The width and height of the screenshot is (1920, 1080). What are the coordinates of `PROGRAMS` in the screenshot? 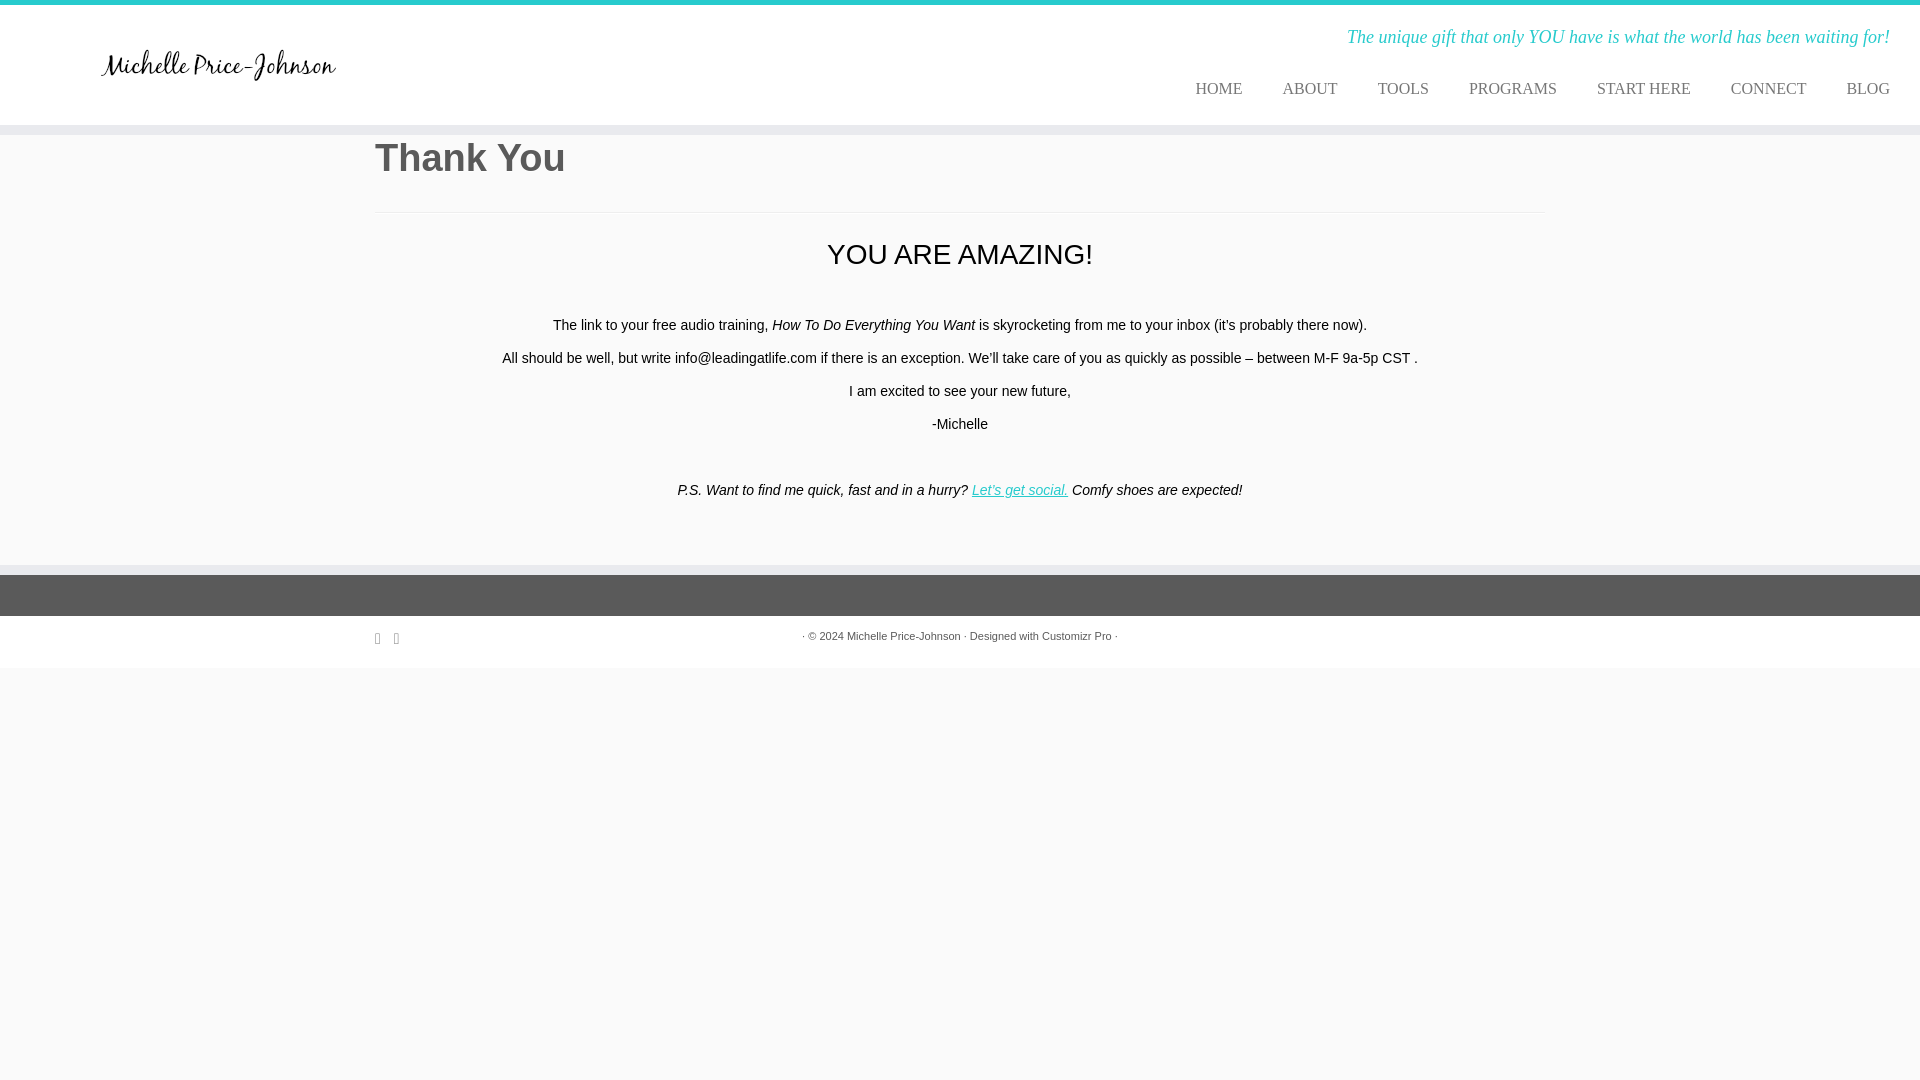 It's located at (1512, 88).